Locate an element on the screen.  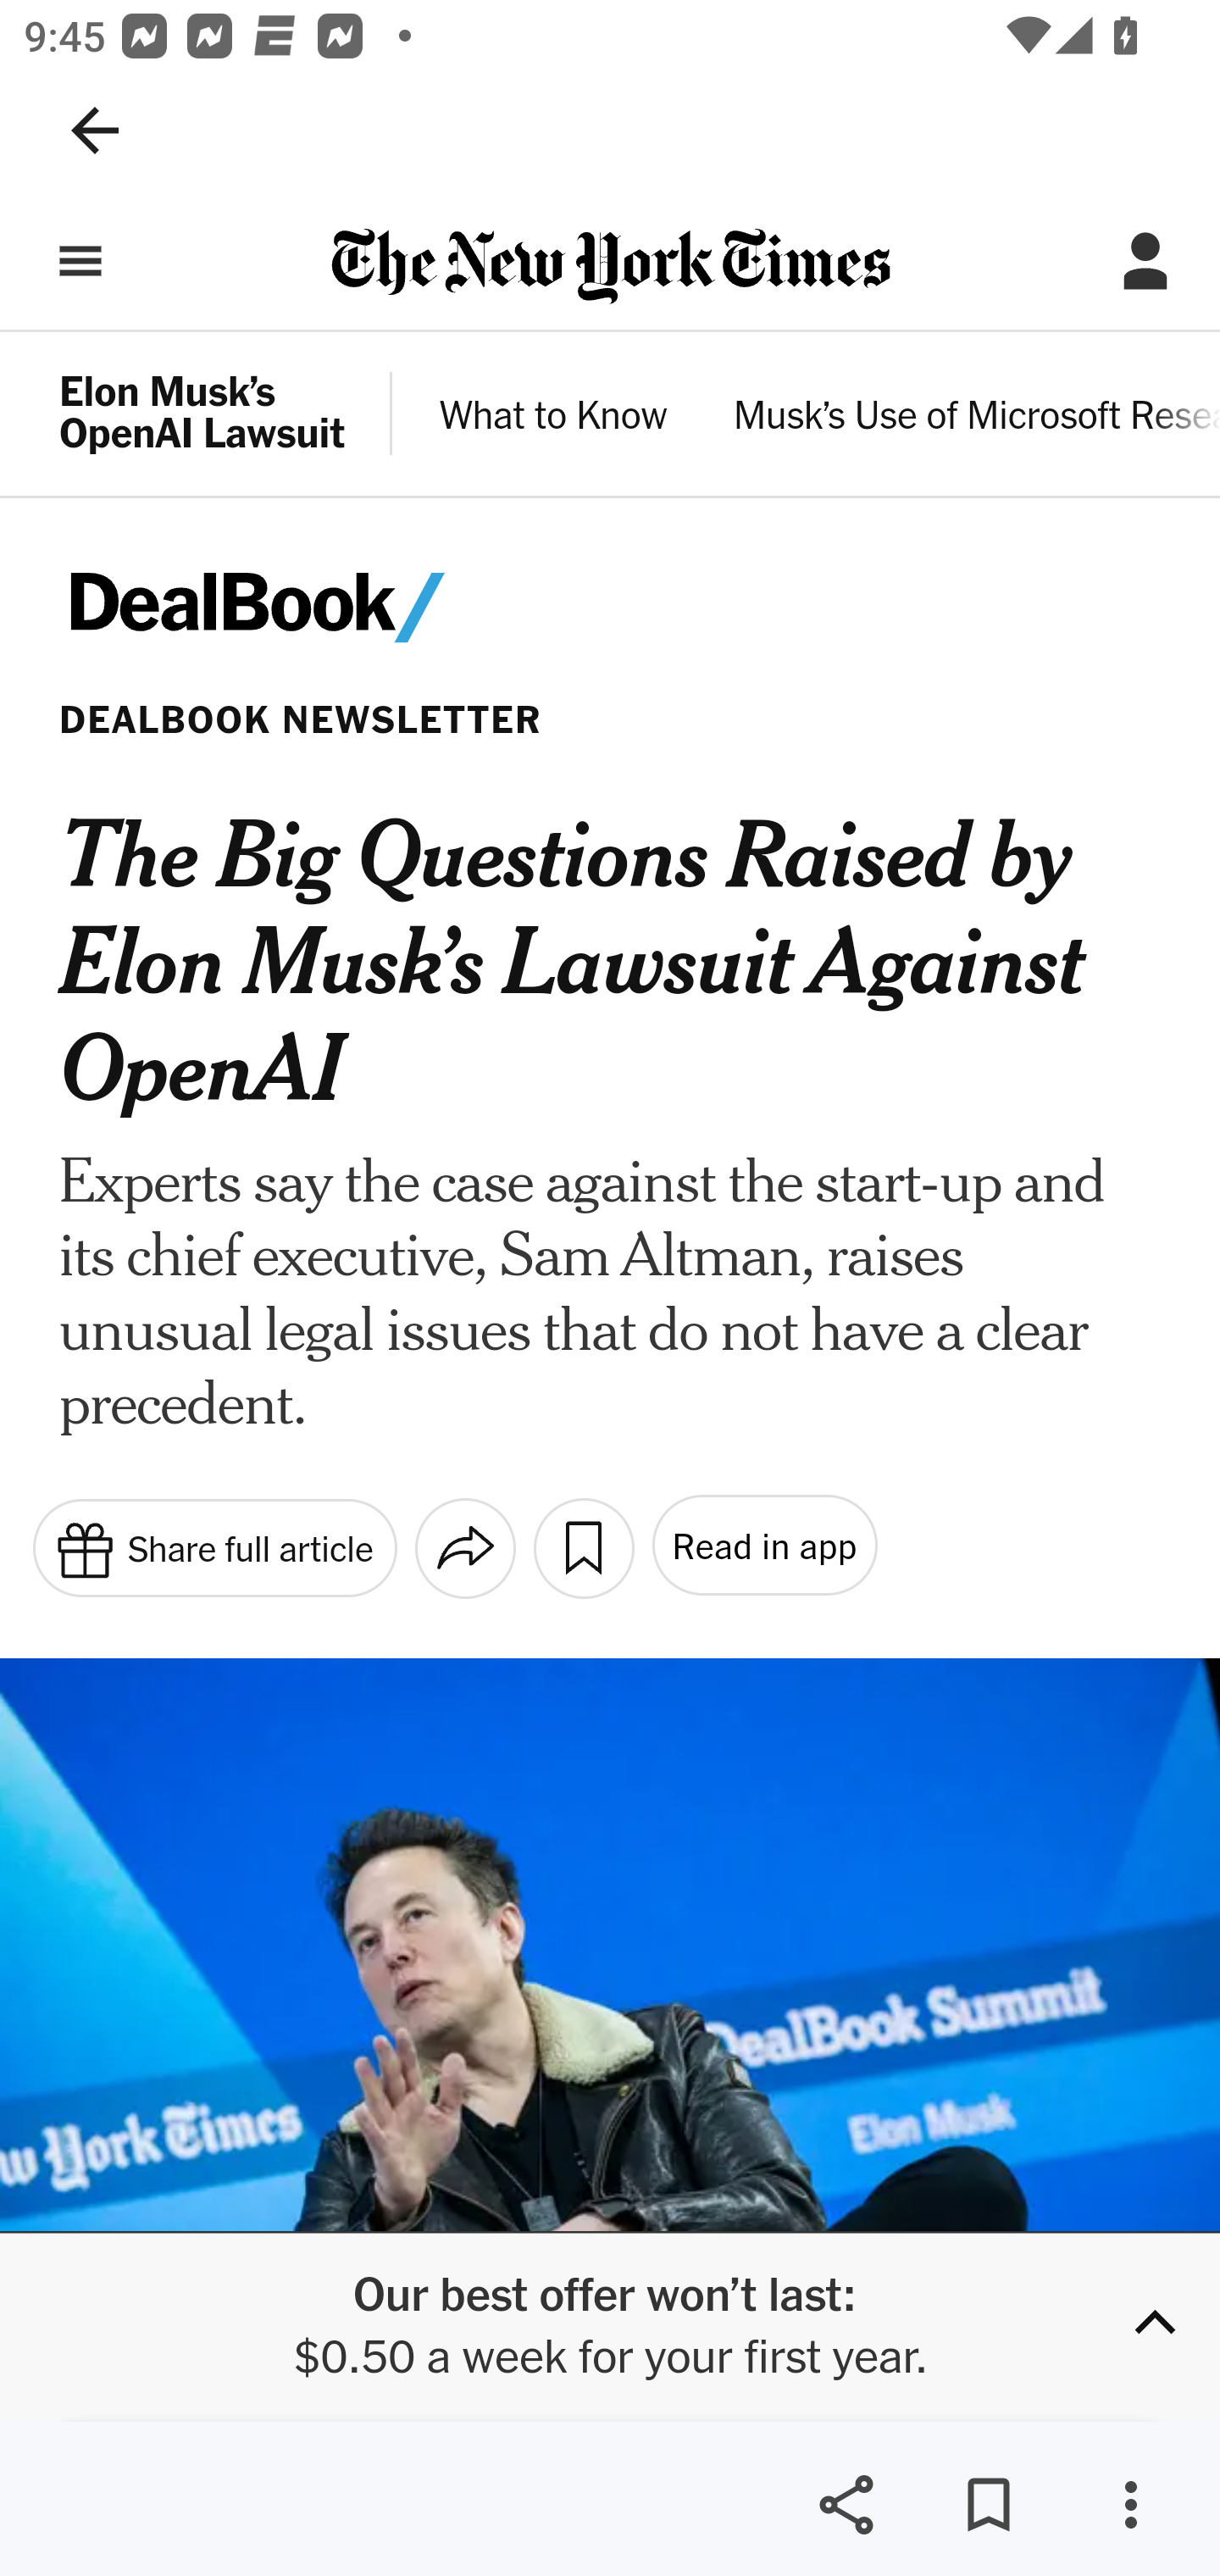
Save for later is located at coordinates (988, 2505).